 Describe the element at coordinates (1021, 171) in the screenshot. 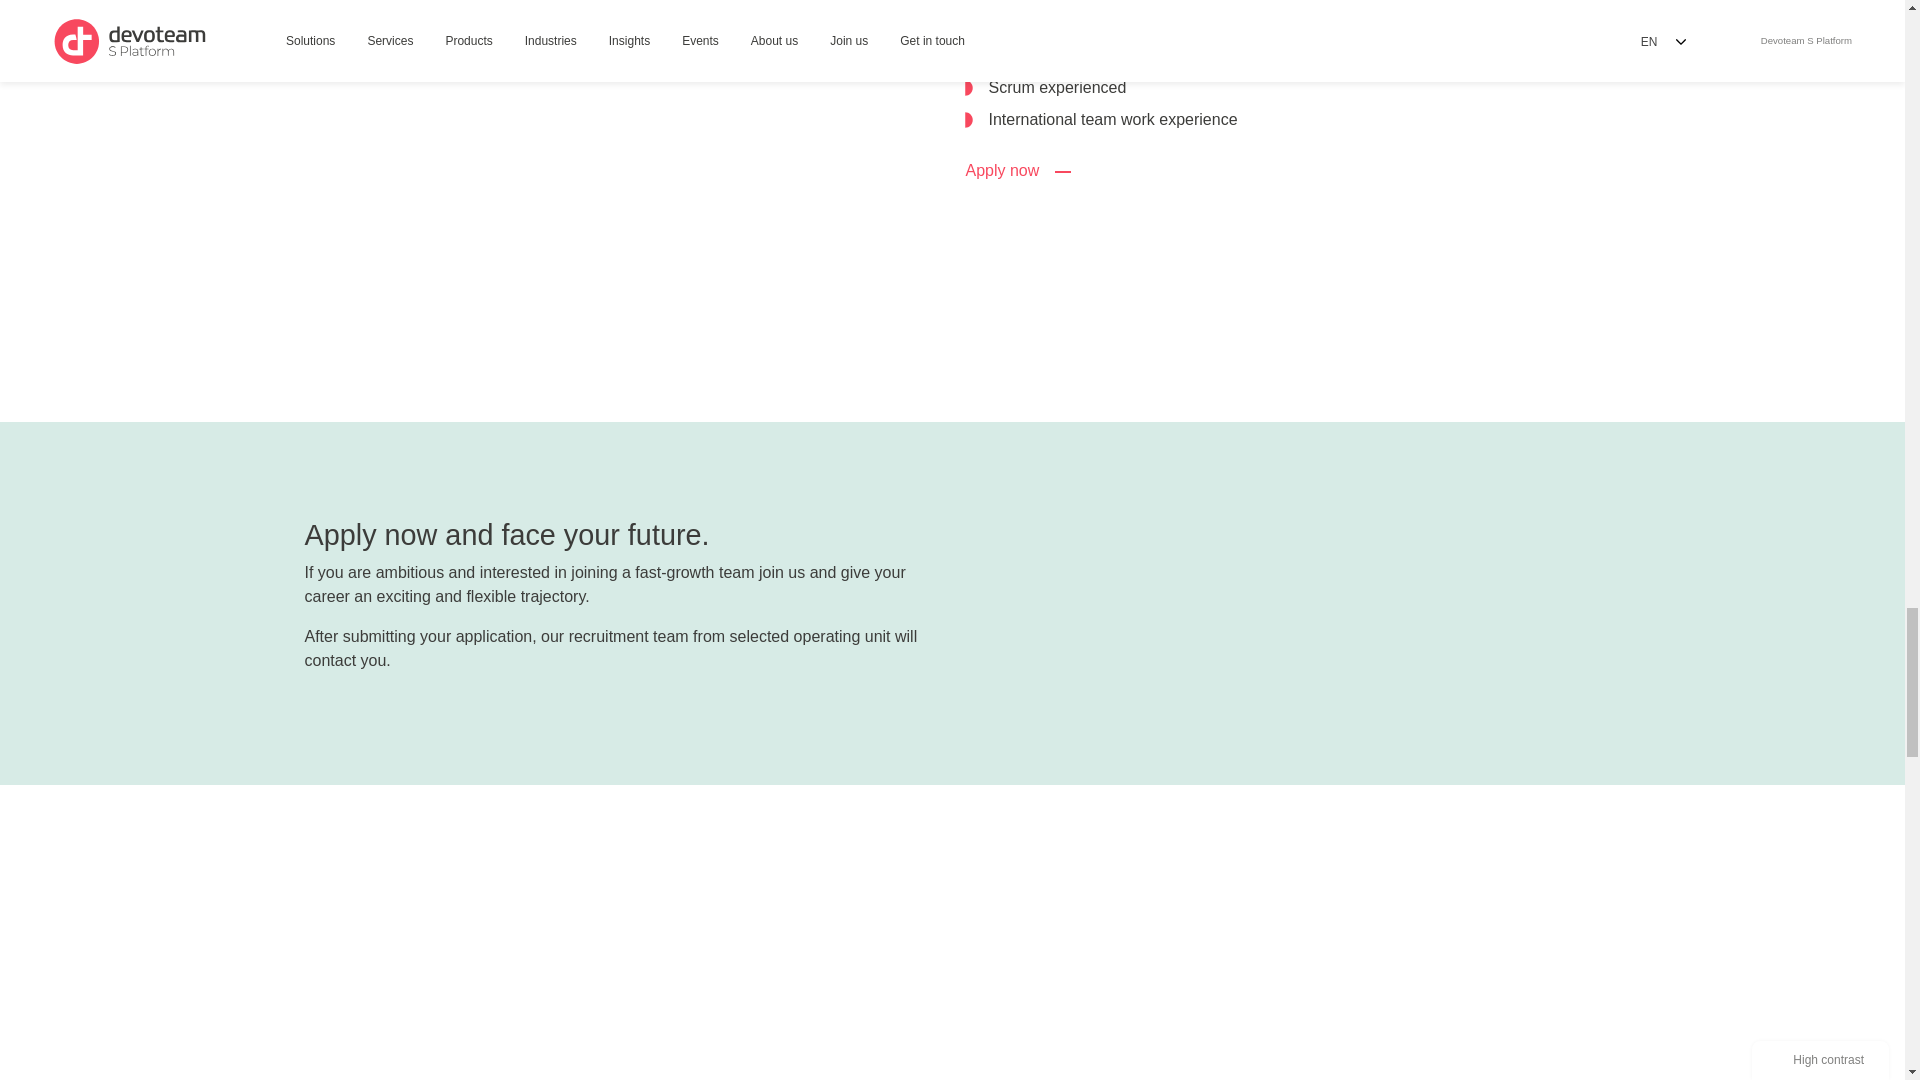

I see `Apply now` at that location.